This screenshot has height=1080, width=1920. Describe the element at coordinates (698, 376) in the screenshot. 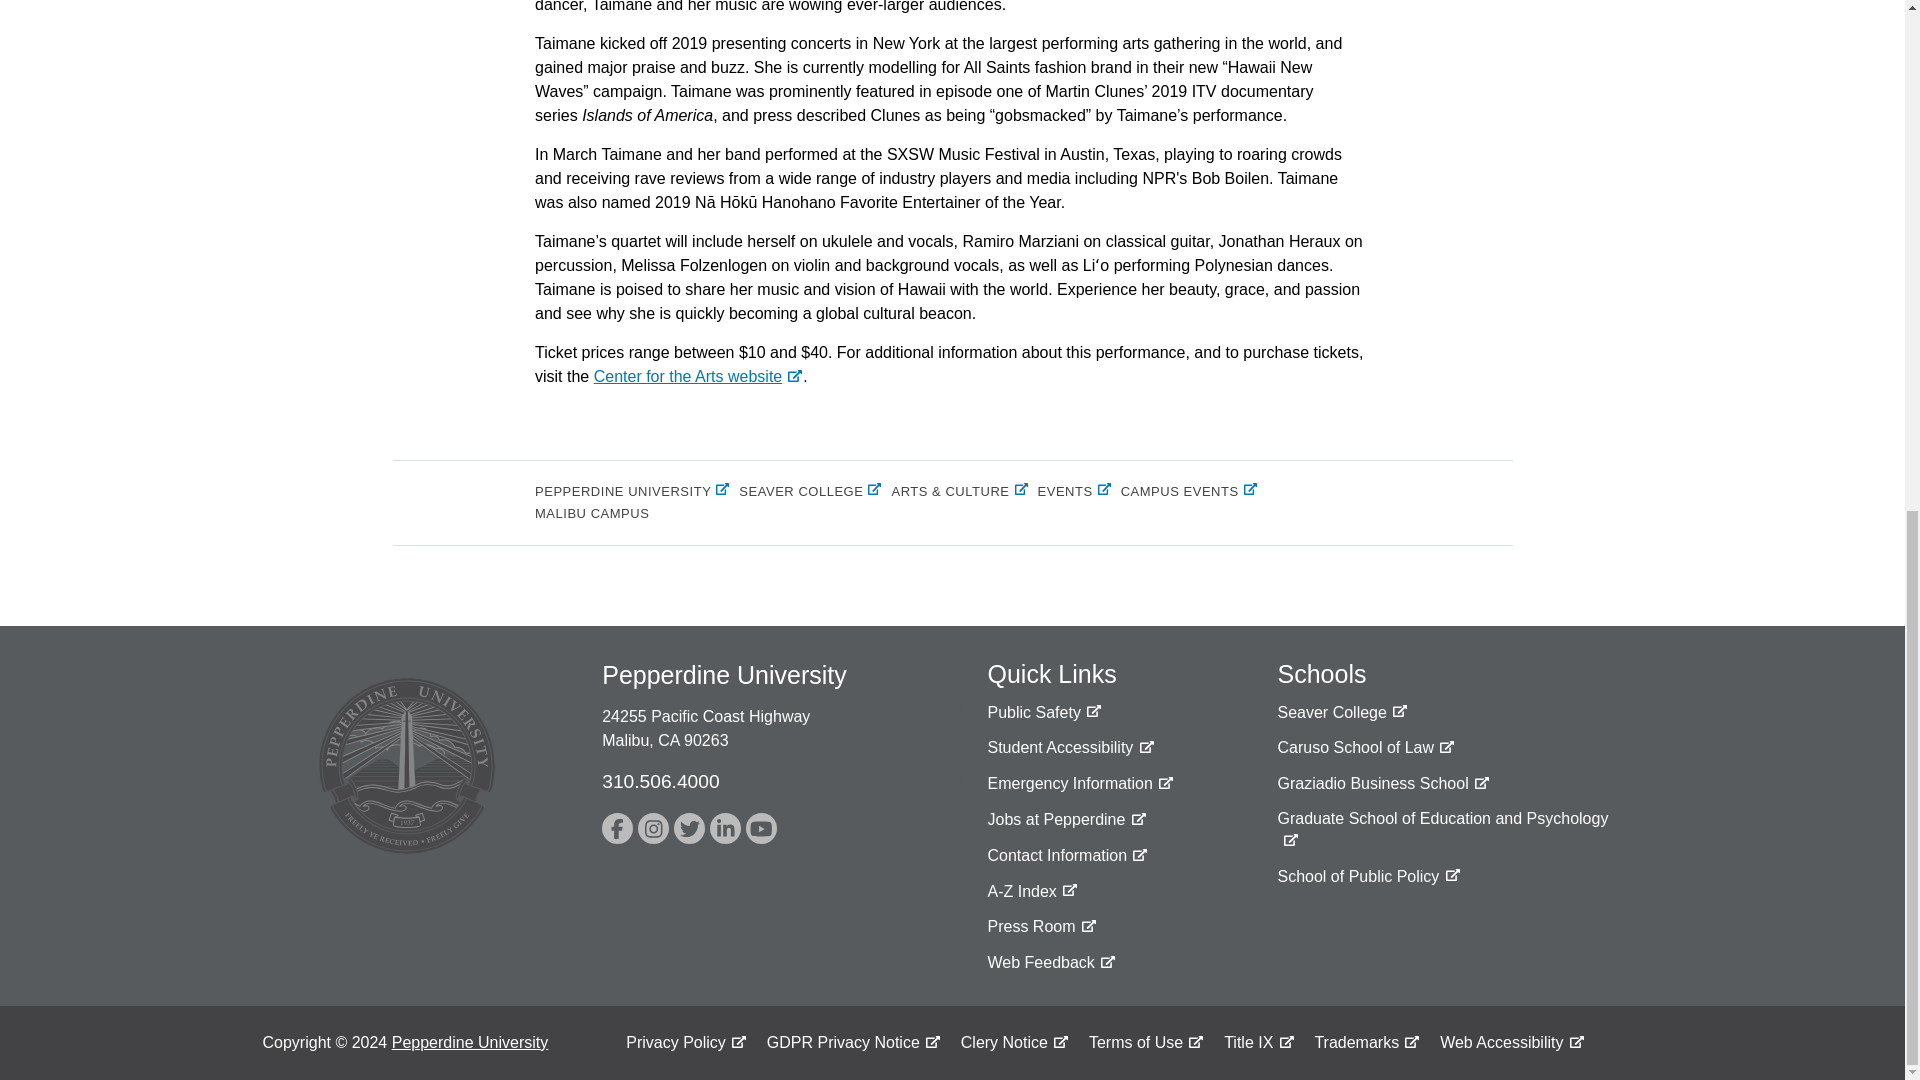

I see `Link to External Site` at that location.